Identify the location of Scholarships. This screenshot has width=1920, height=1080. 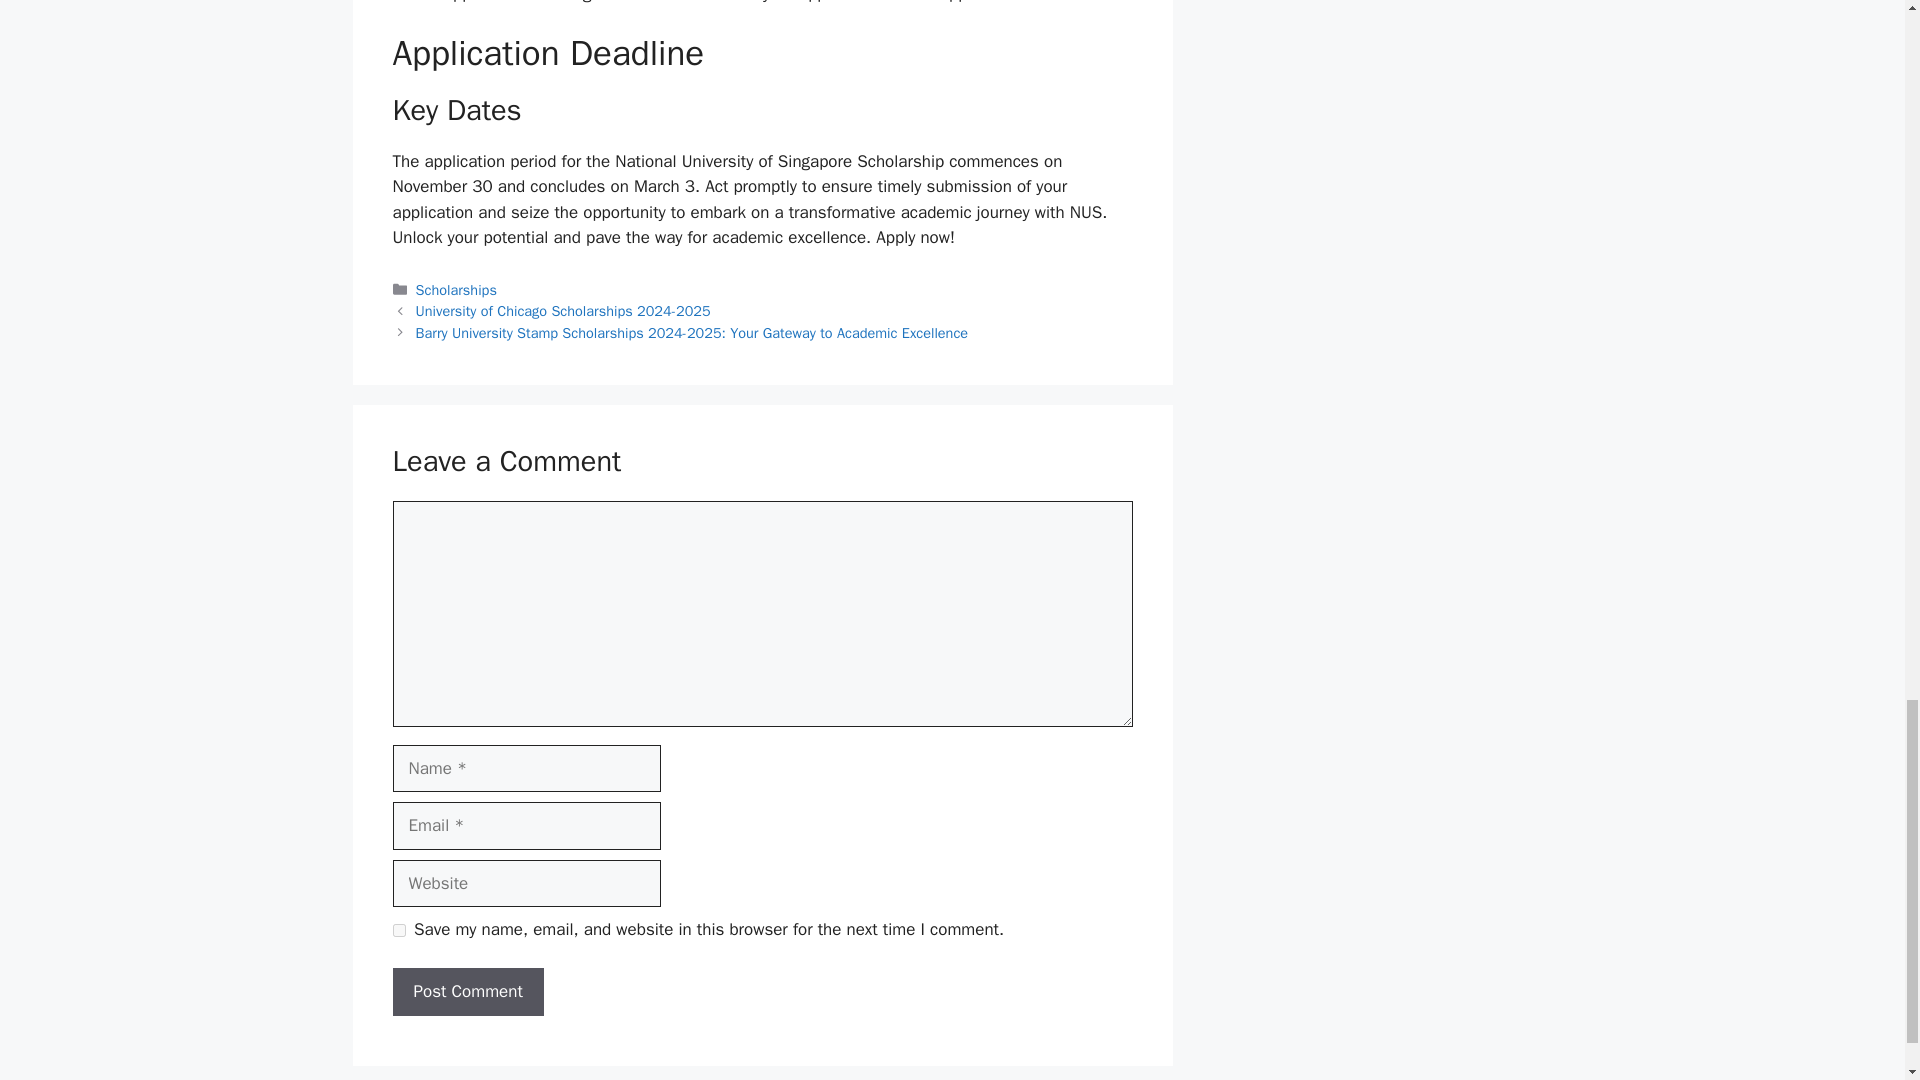
(456, 290).